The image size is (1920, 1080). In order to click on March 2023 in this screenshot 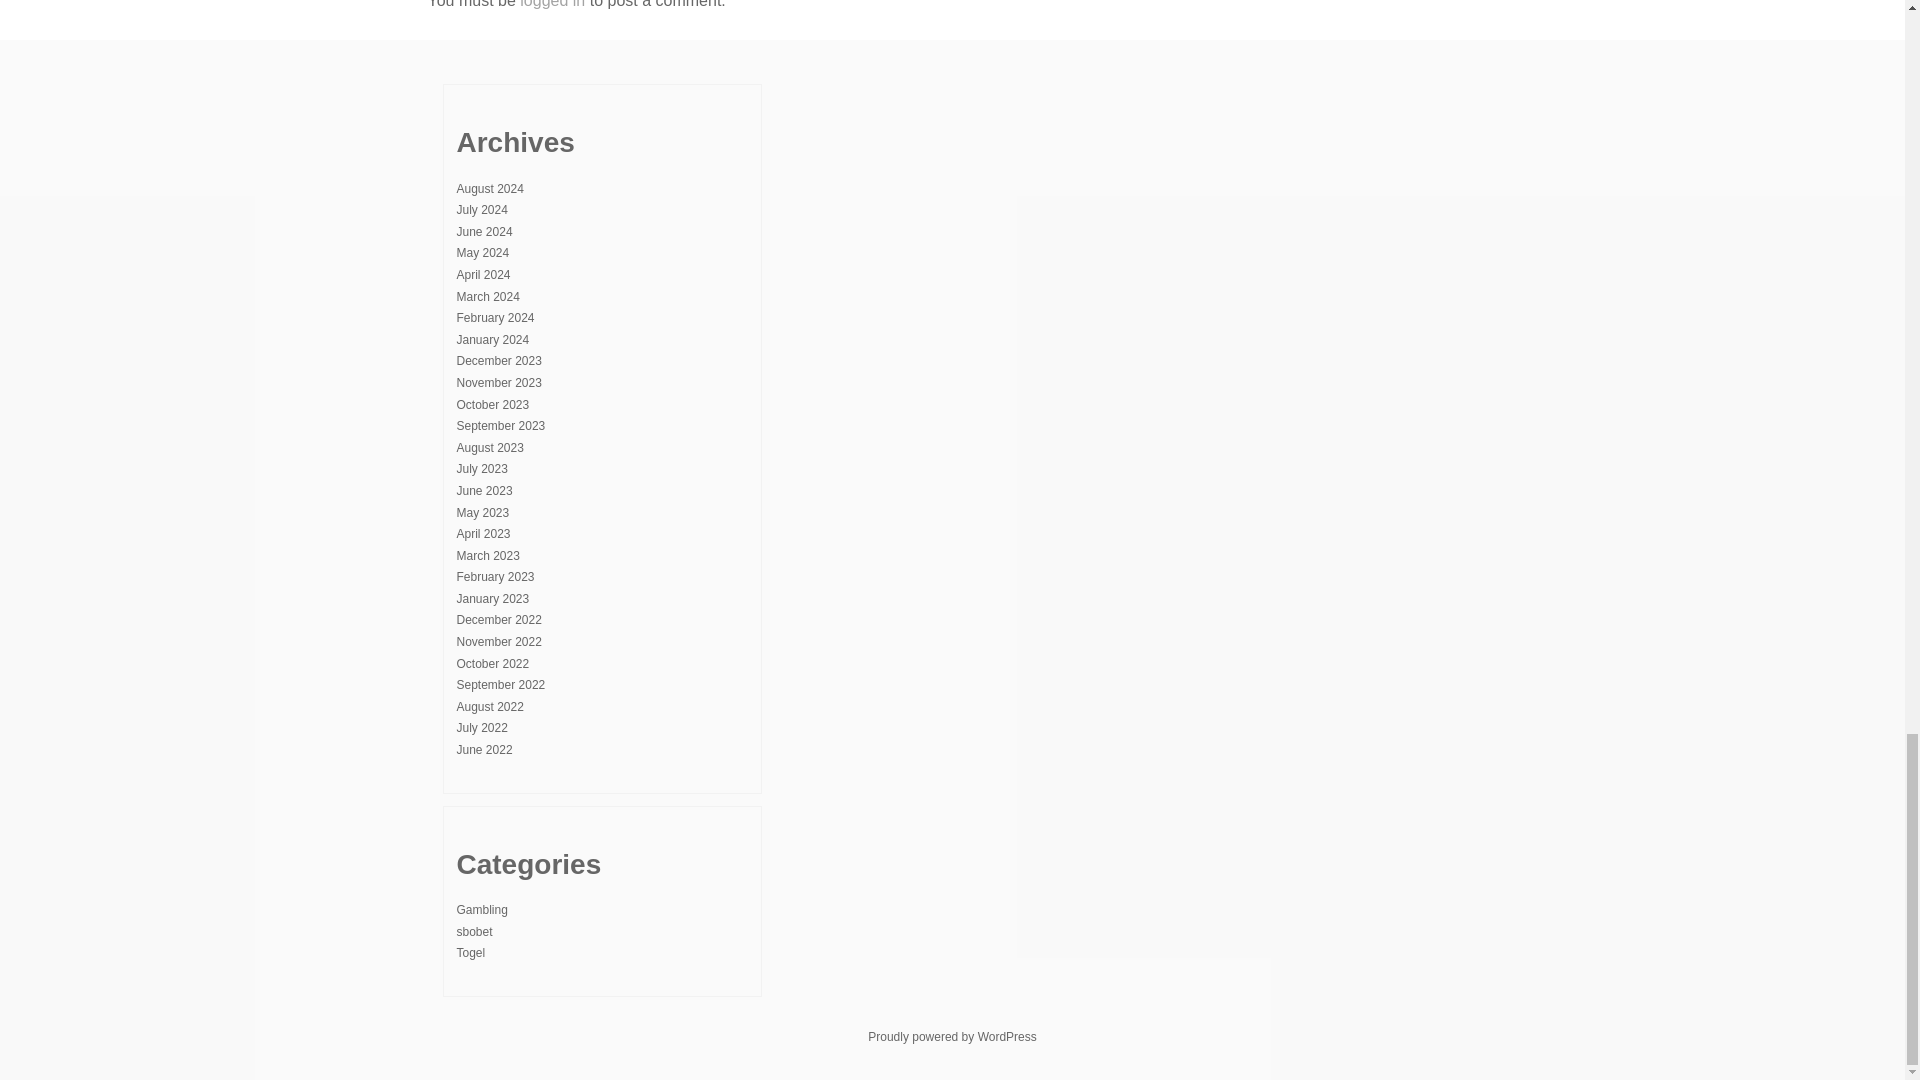, I will do `click(487, 555)`.